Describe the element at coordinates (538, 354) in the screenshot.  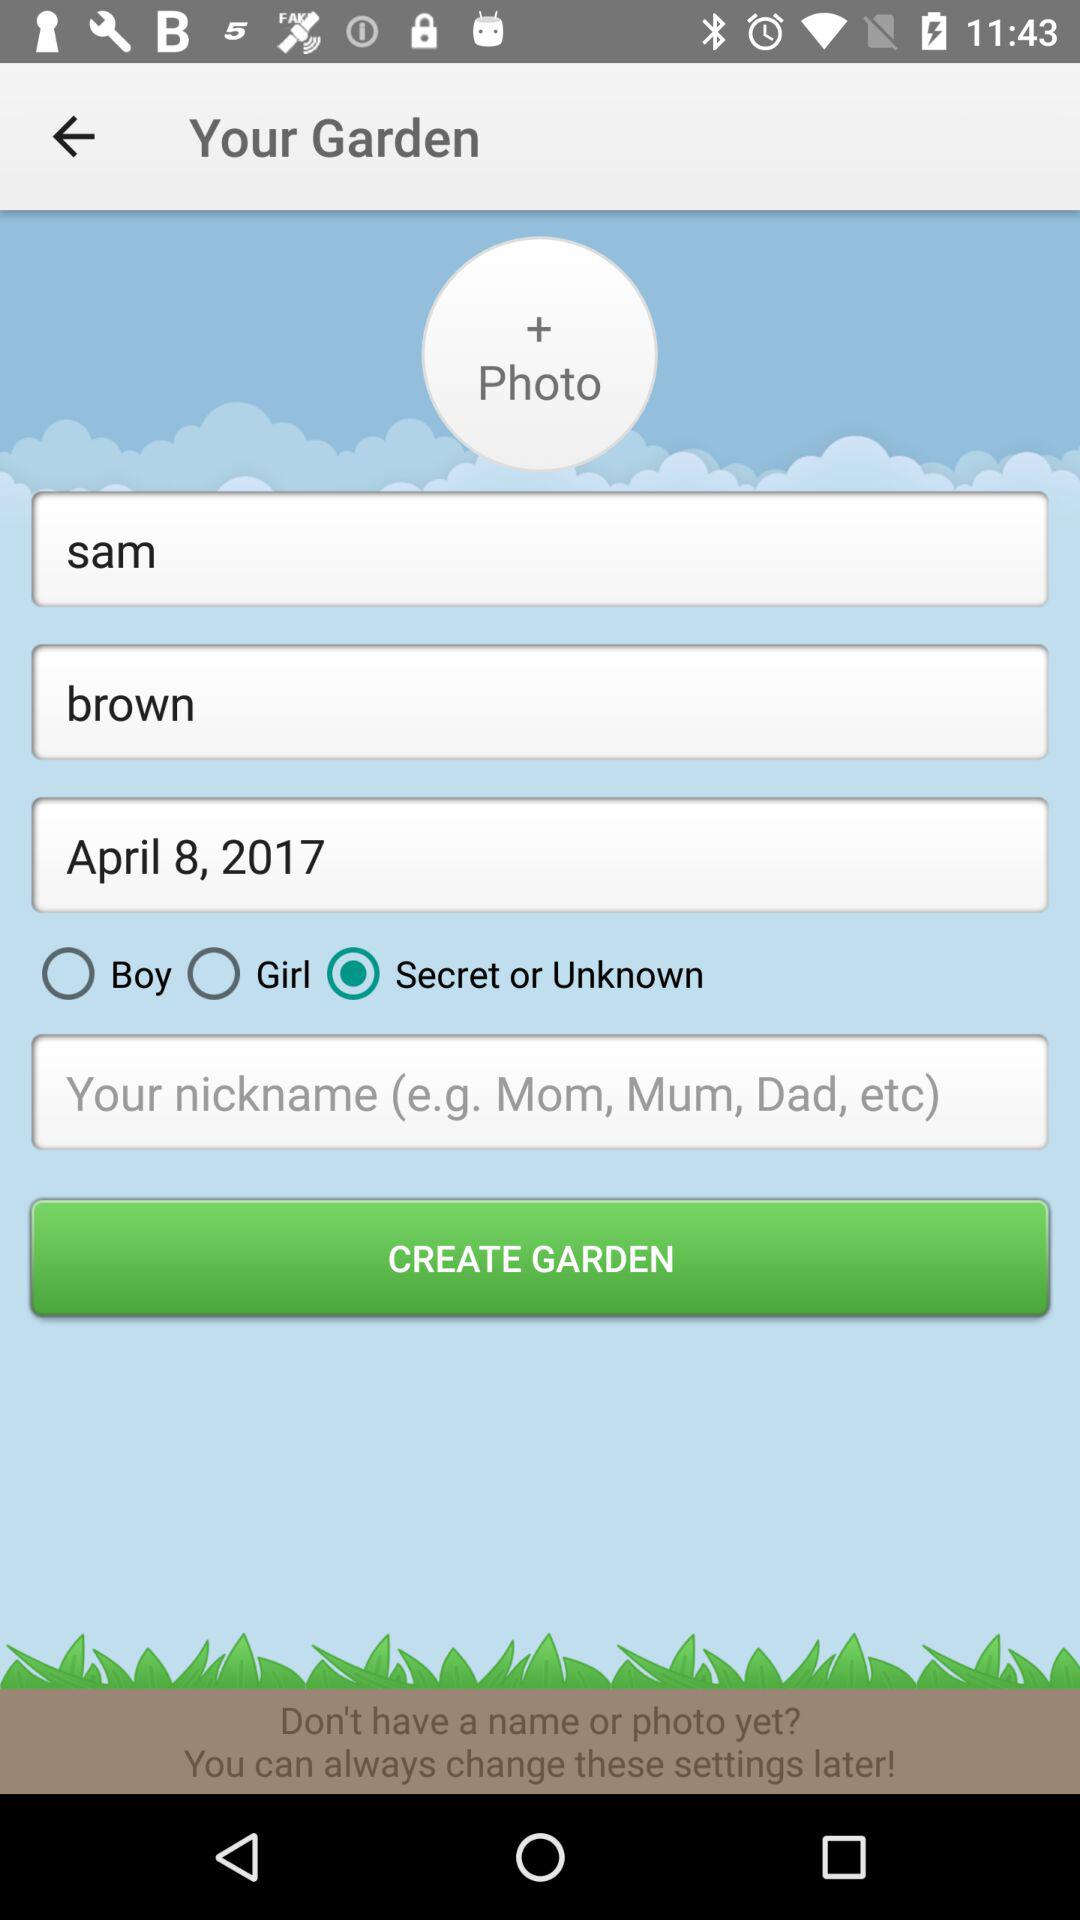
I see `add photo page` at that location.